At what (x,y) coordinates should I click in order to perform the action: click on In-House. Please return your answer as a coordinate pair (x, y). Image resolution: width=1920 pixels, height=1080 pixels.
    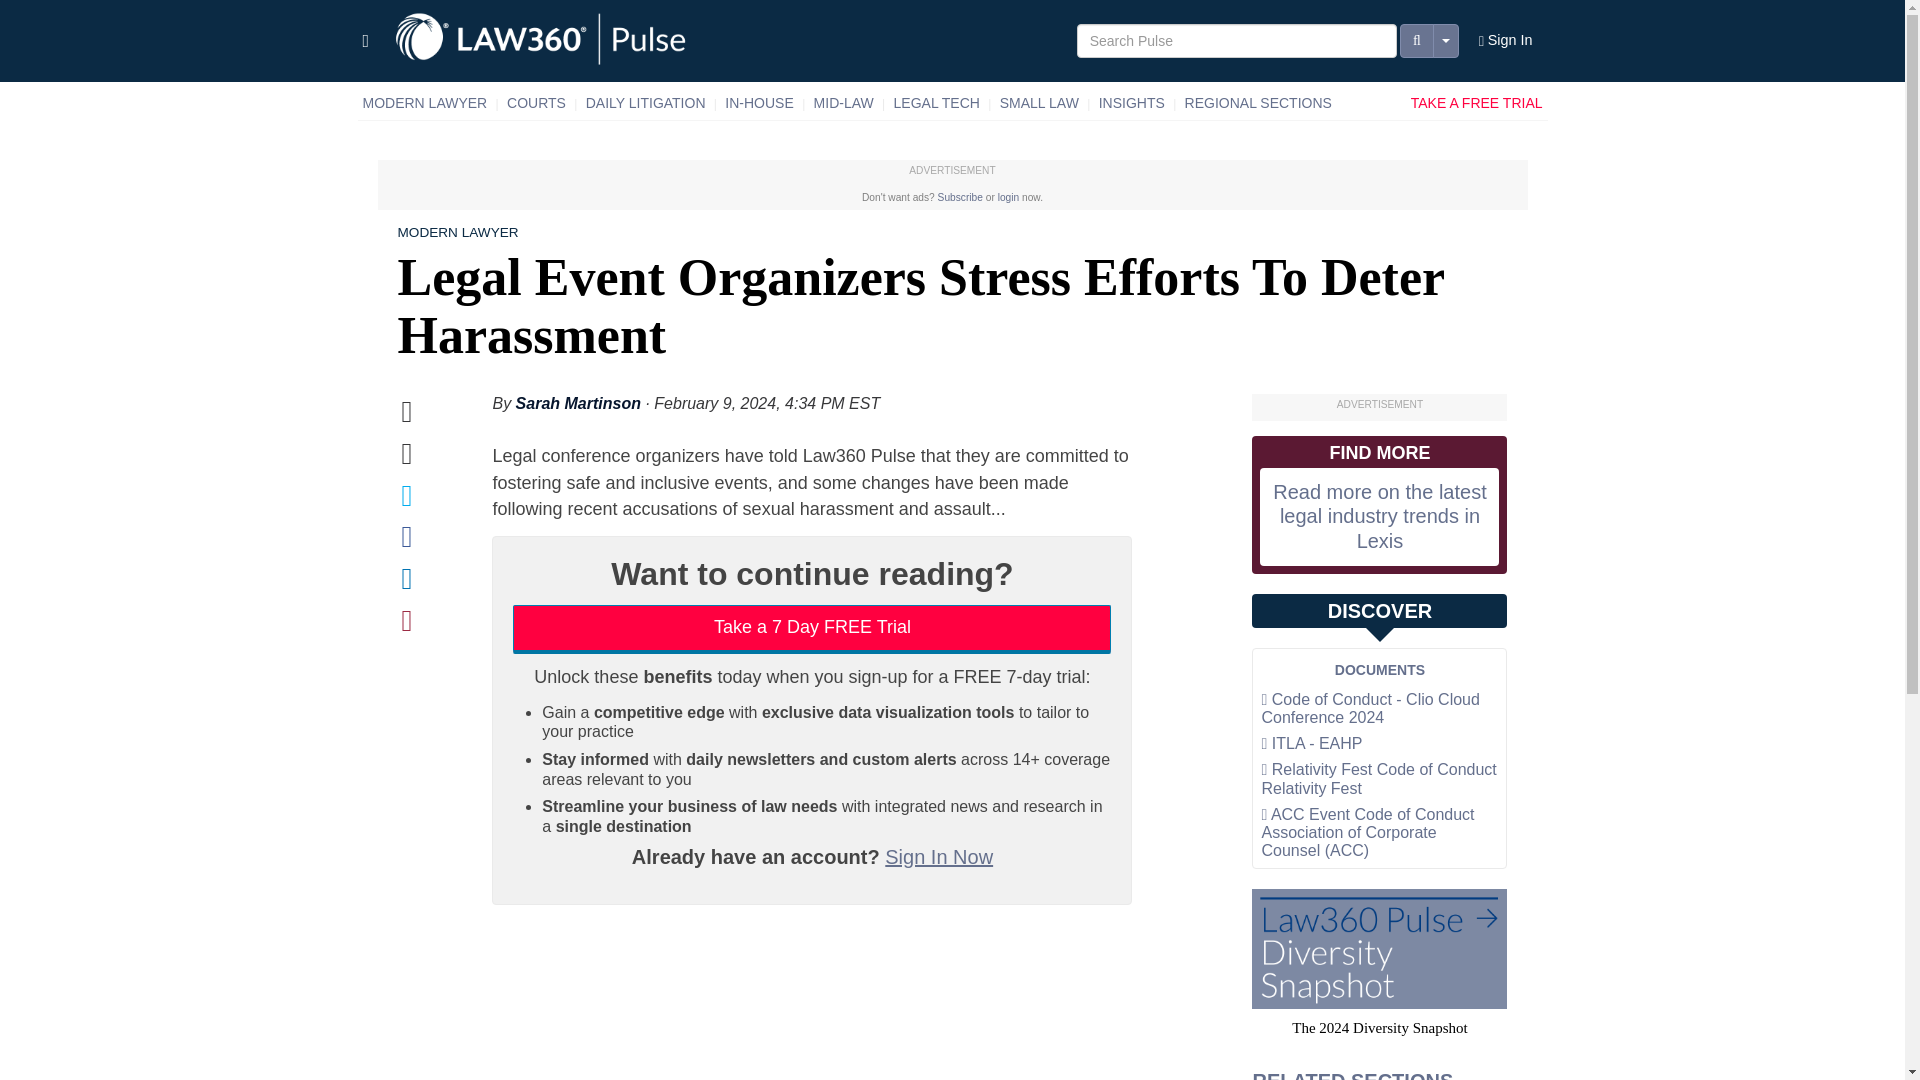
    Looking at the image, I should click on (759, 103).